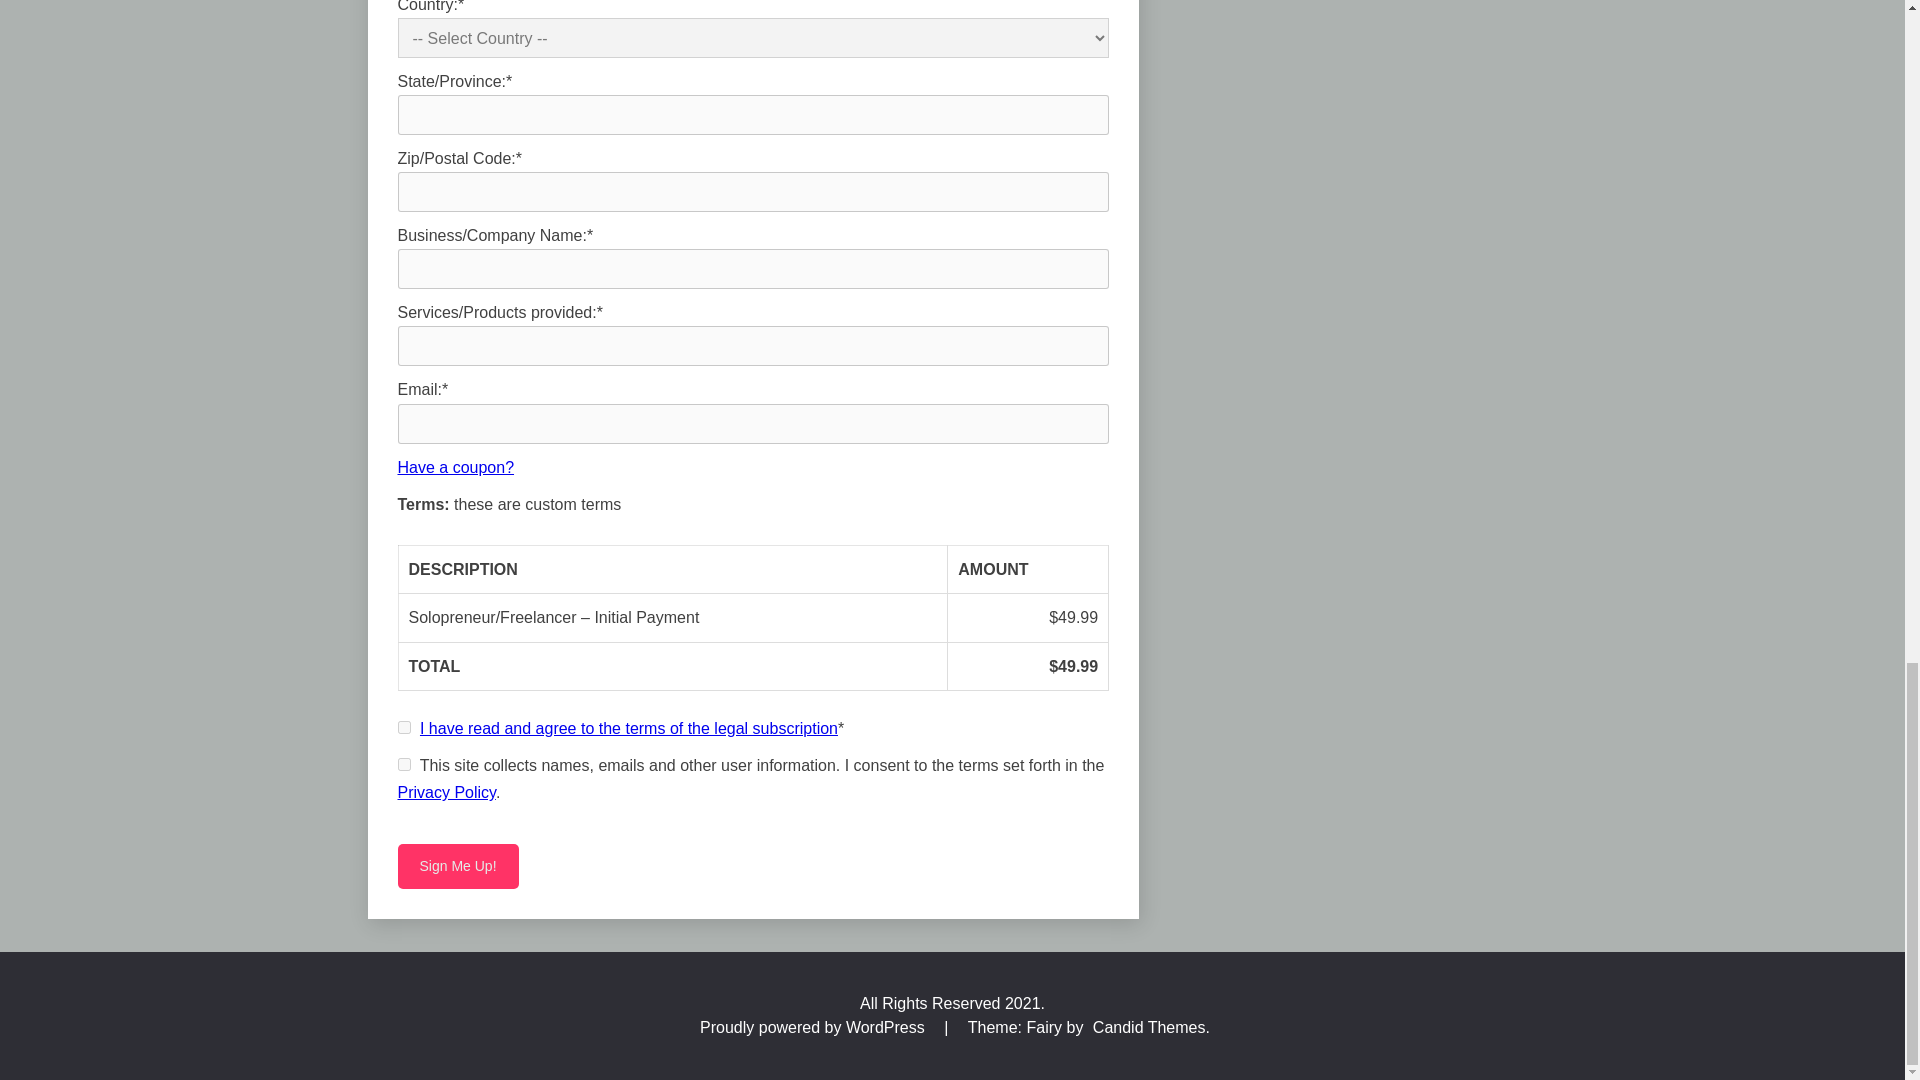 The image size is (1920, 1080). What do you see at coordinates (446, 792) in the screenshot?
I see `Privacy Policy` at bounding box center [446, 792].